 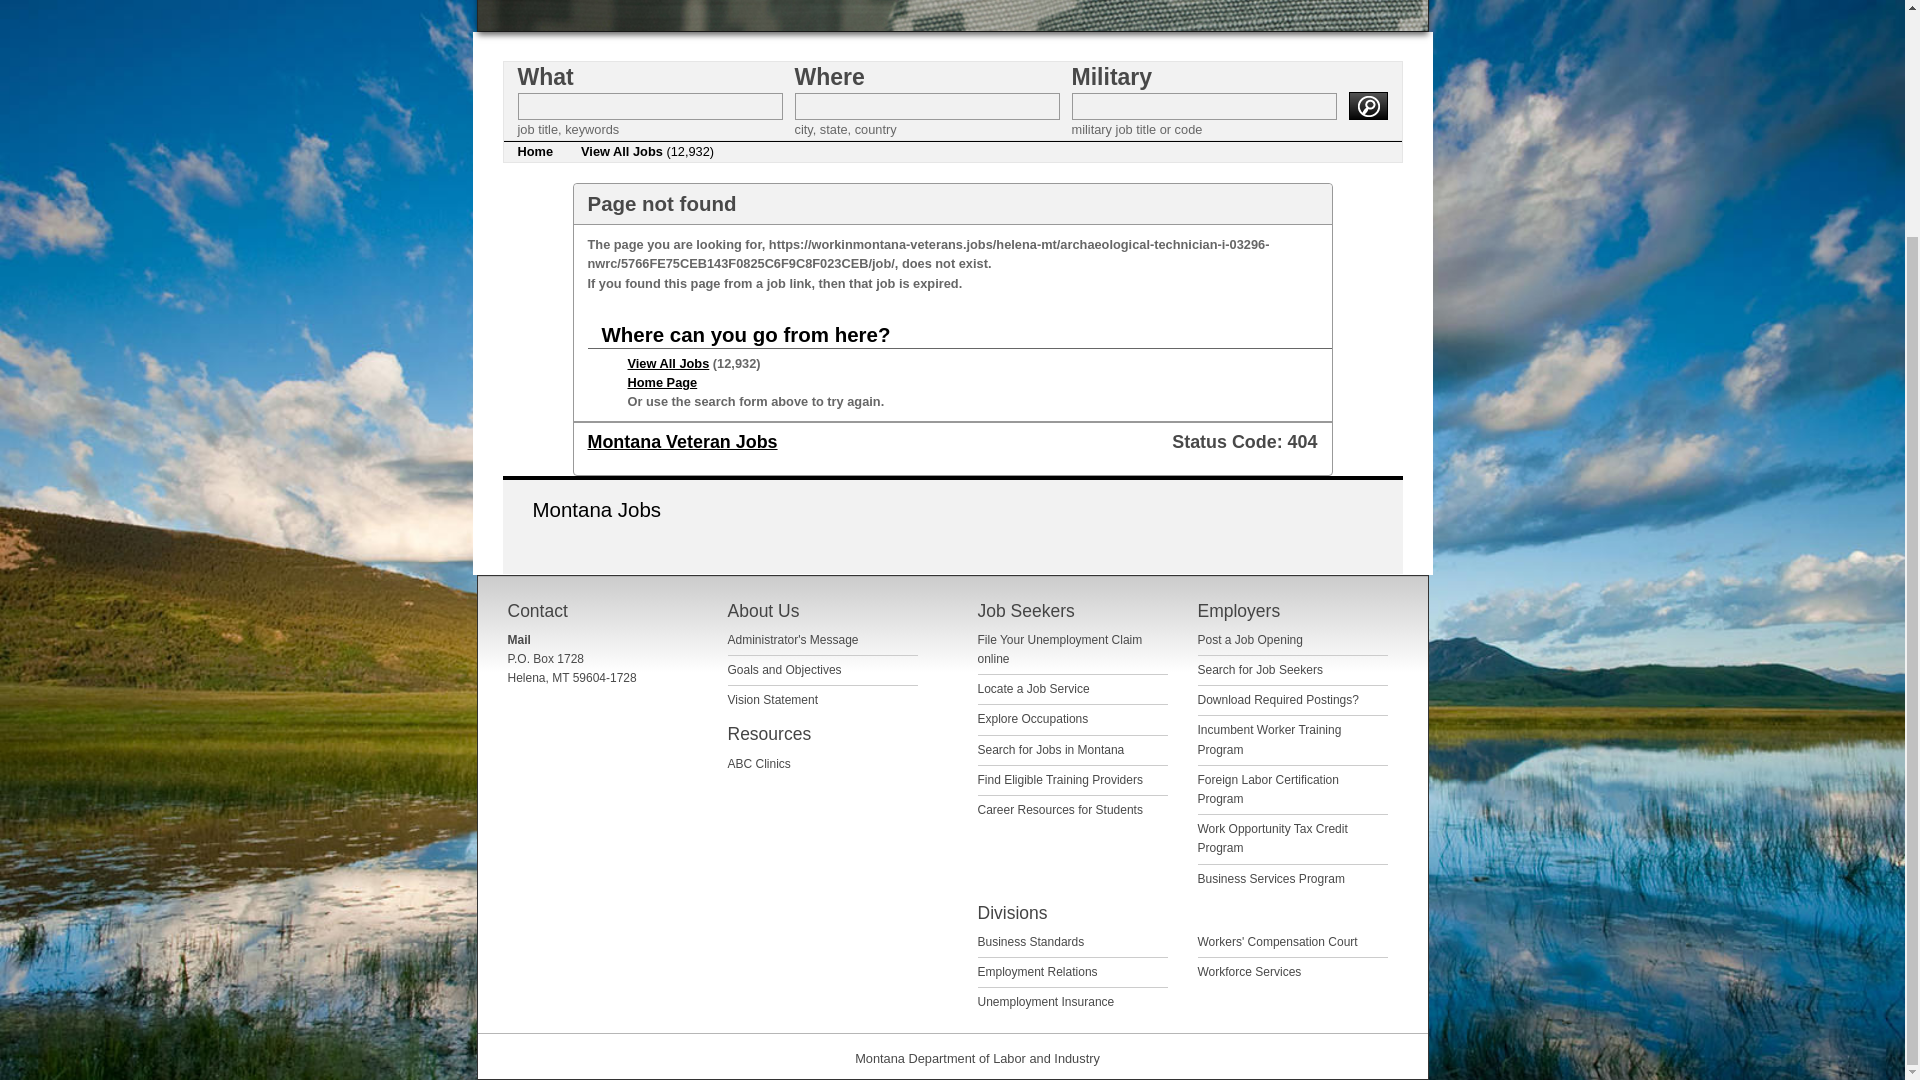 What do you see at coordinates (1278, 942) in the screenshot?
I see `Workers' Compensation Court` at bounding box center [1278, 942].